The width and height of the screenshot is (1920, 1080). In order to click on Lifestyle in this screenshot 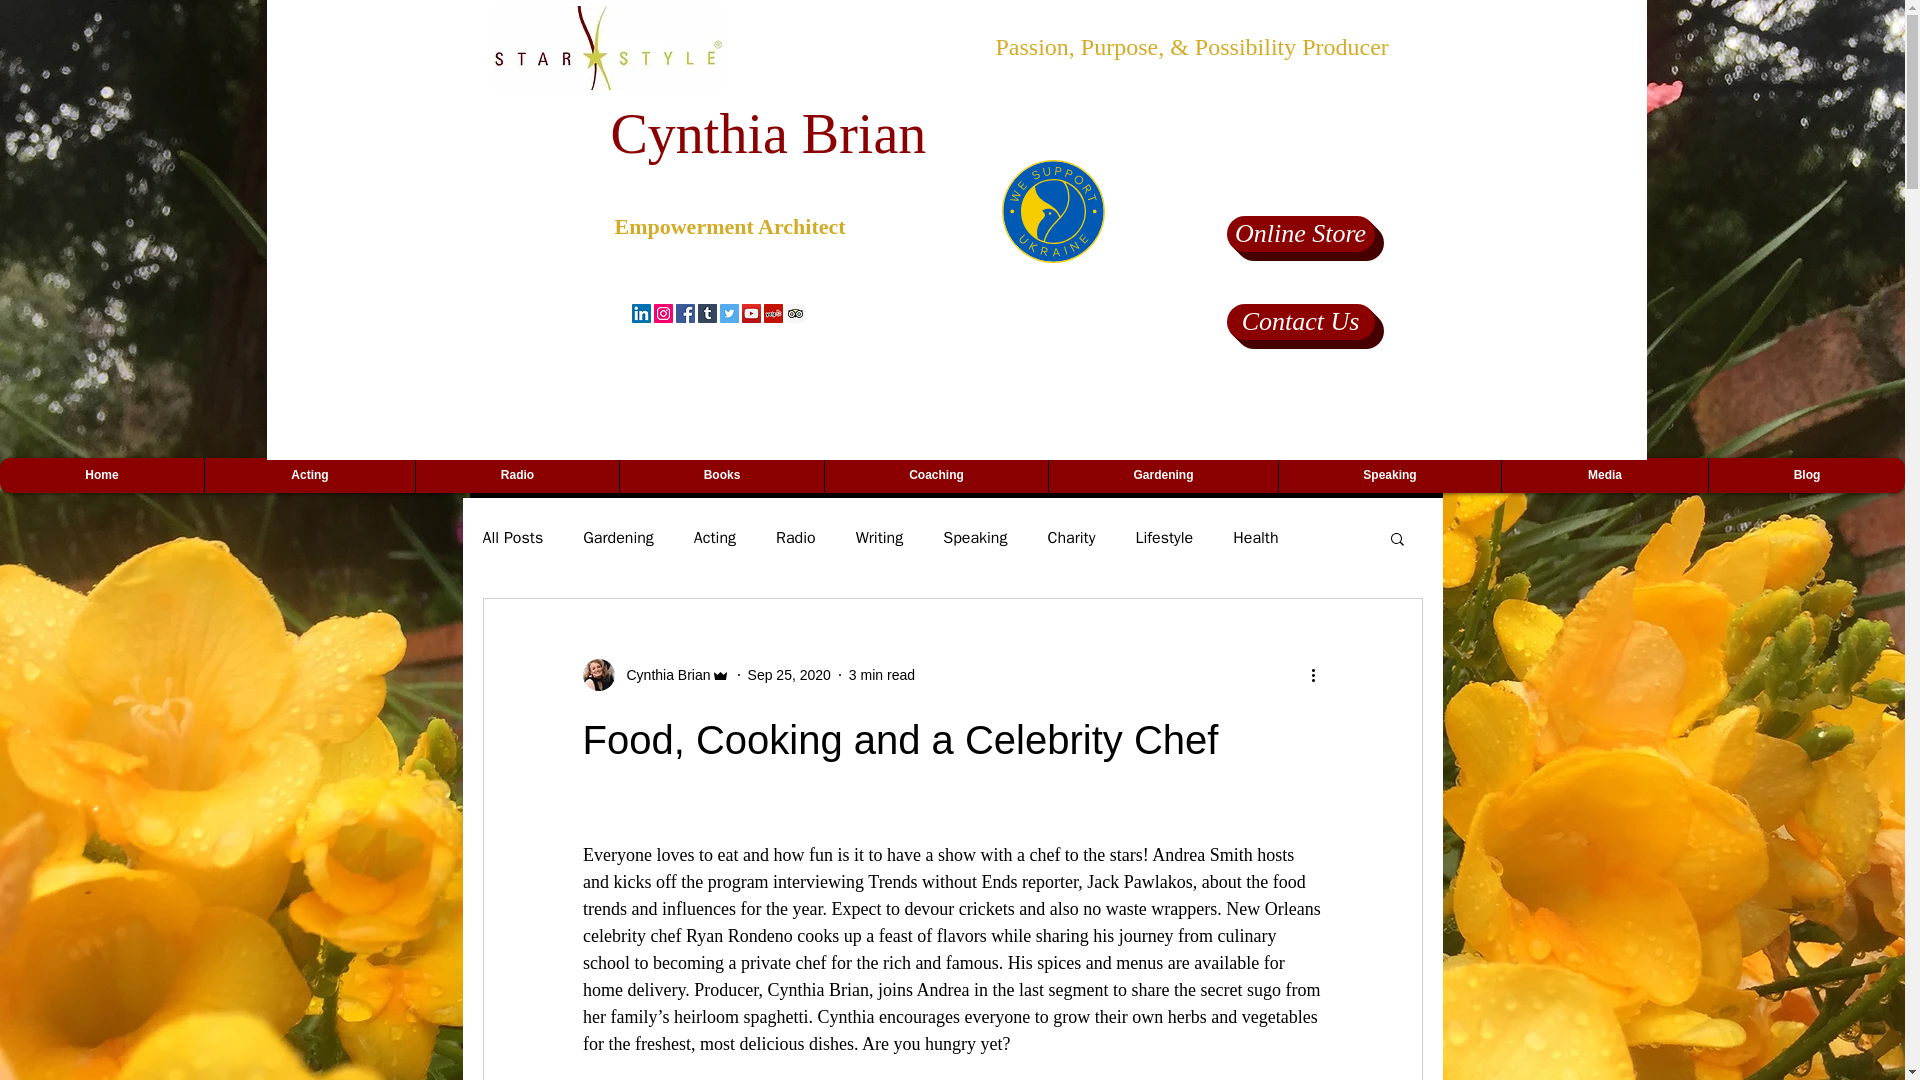, I will do `click(1163, 538)`.